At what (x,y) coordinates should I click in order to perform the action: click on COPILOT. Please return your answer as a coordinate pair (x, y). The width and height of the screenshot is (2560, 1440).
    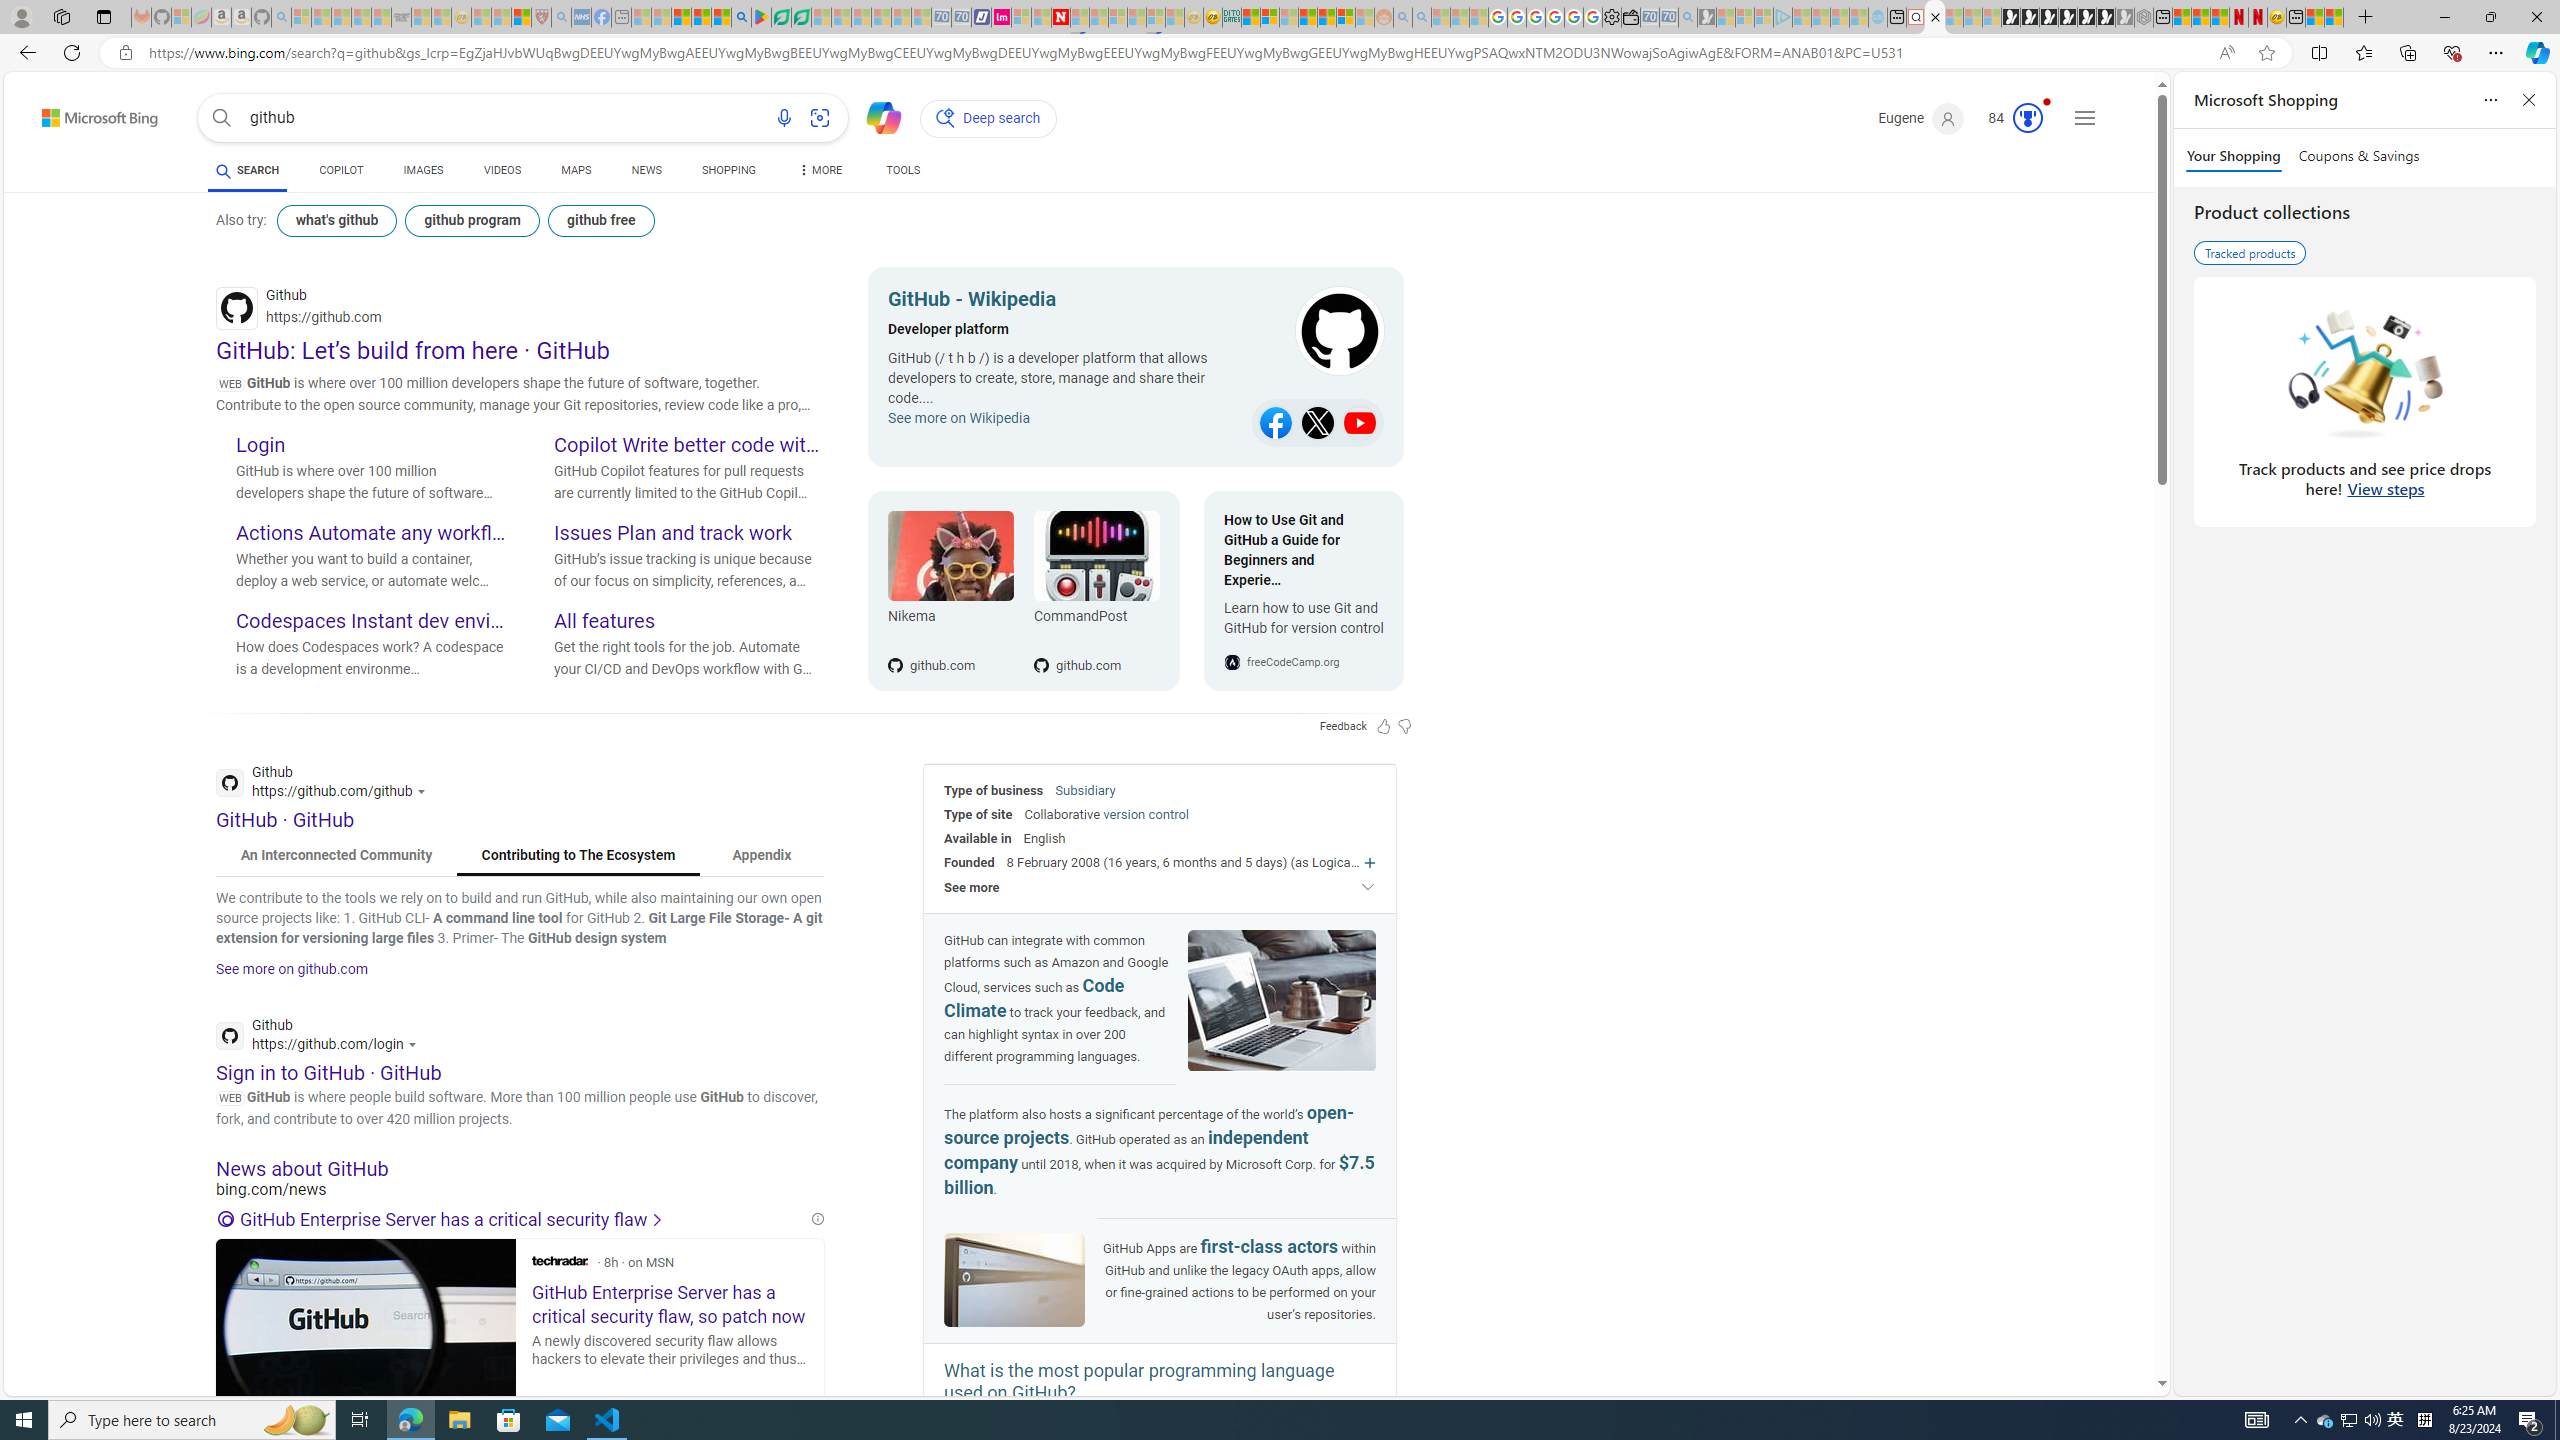
    Looking at the image, I should click on (340, 170).